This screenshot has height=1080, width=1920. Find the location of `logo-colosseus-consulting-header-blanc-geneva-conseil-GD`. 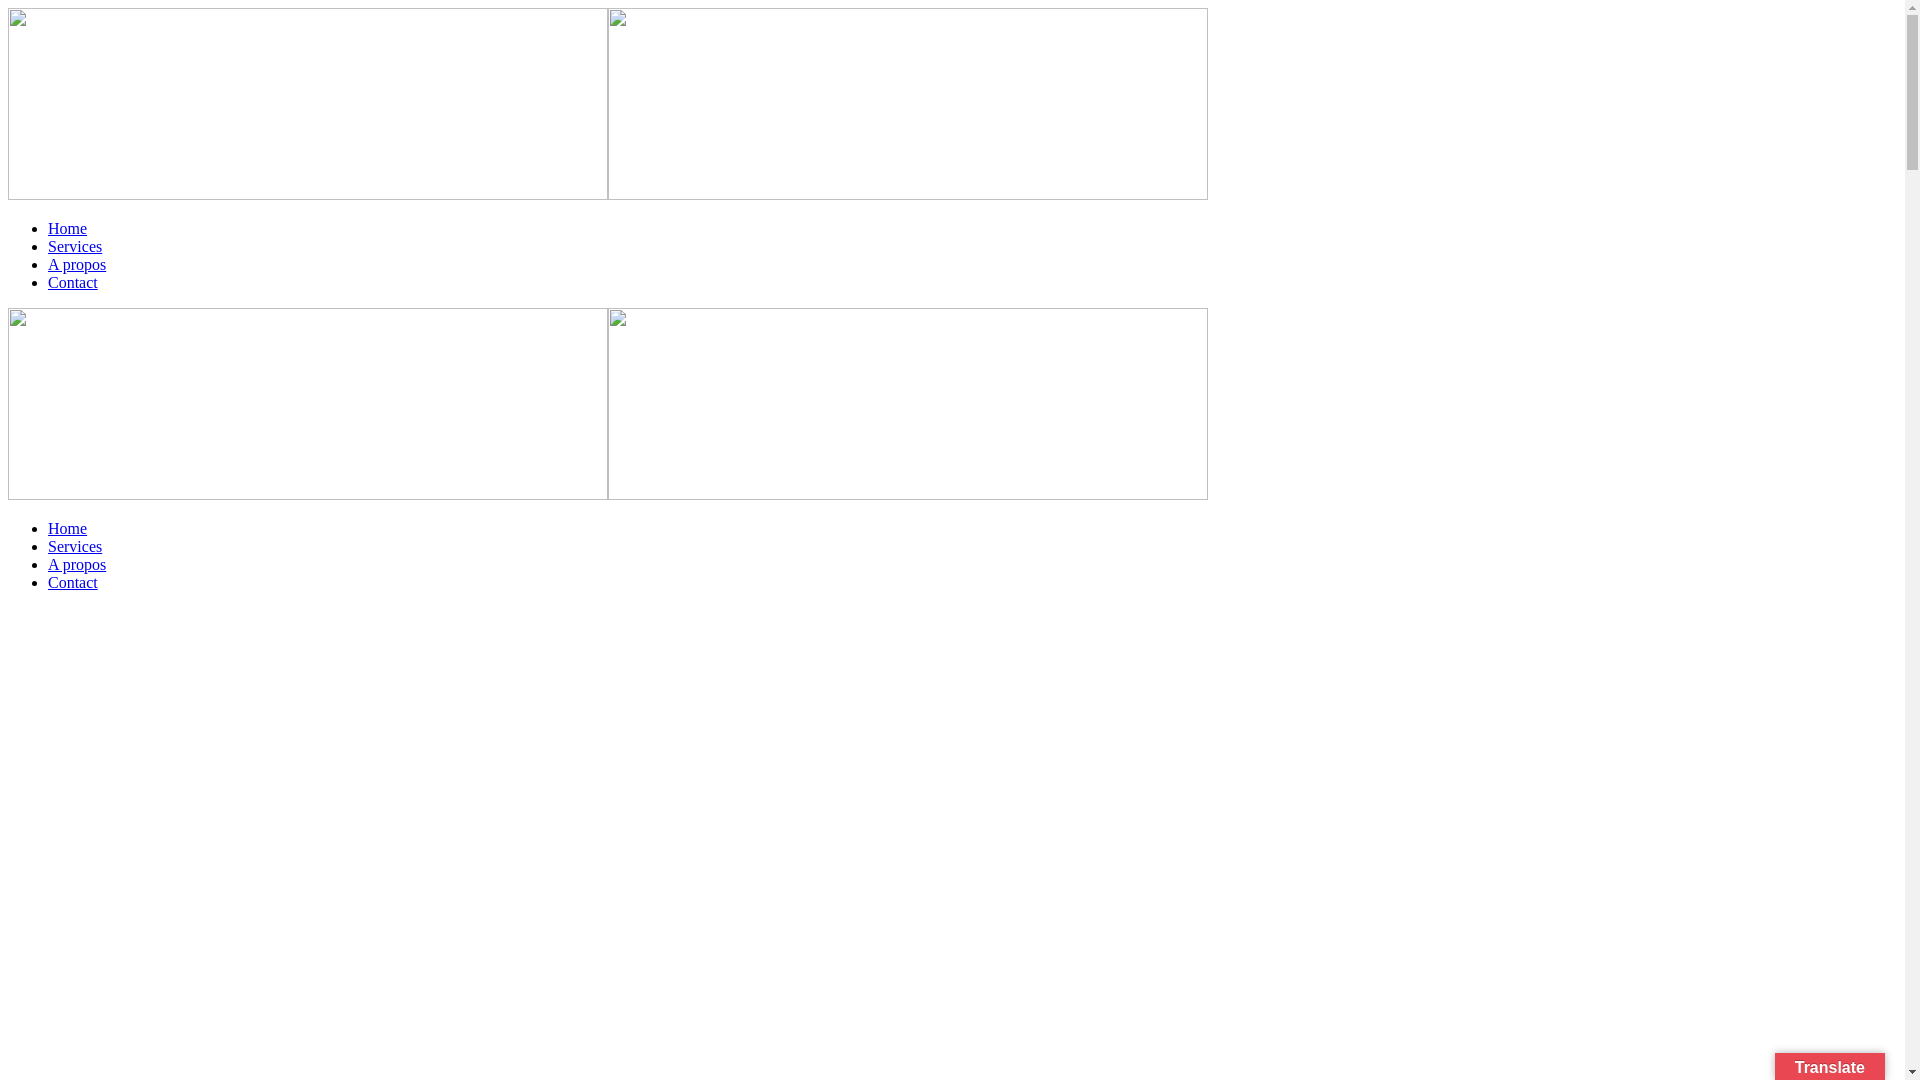

logo-colosseus-consulting-header-blanc-geneva-conseil-GD is located at coordinates (308, 404).